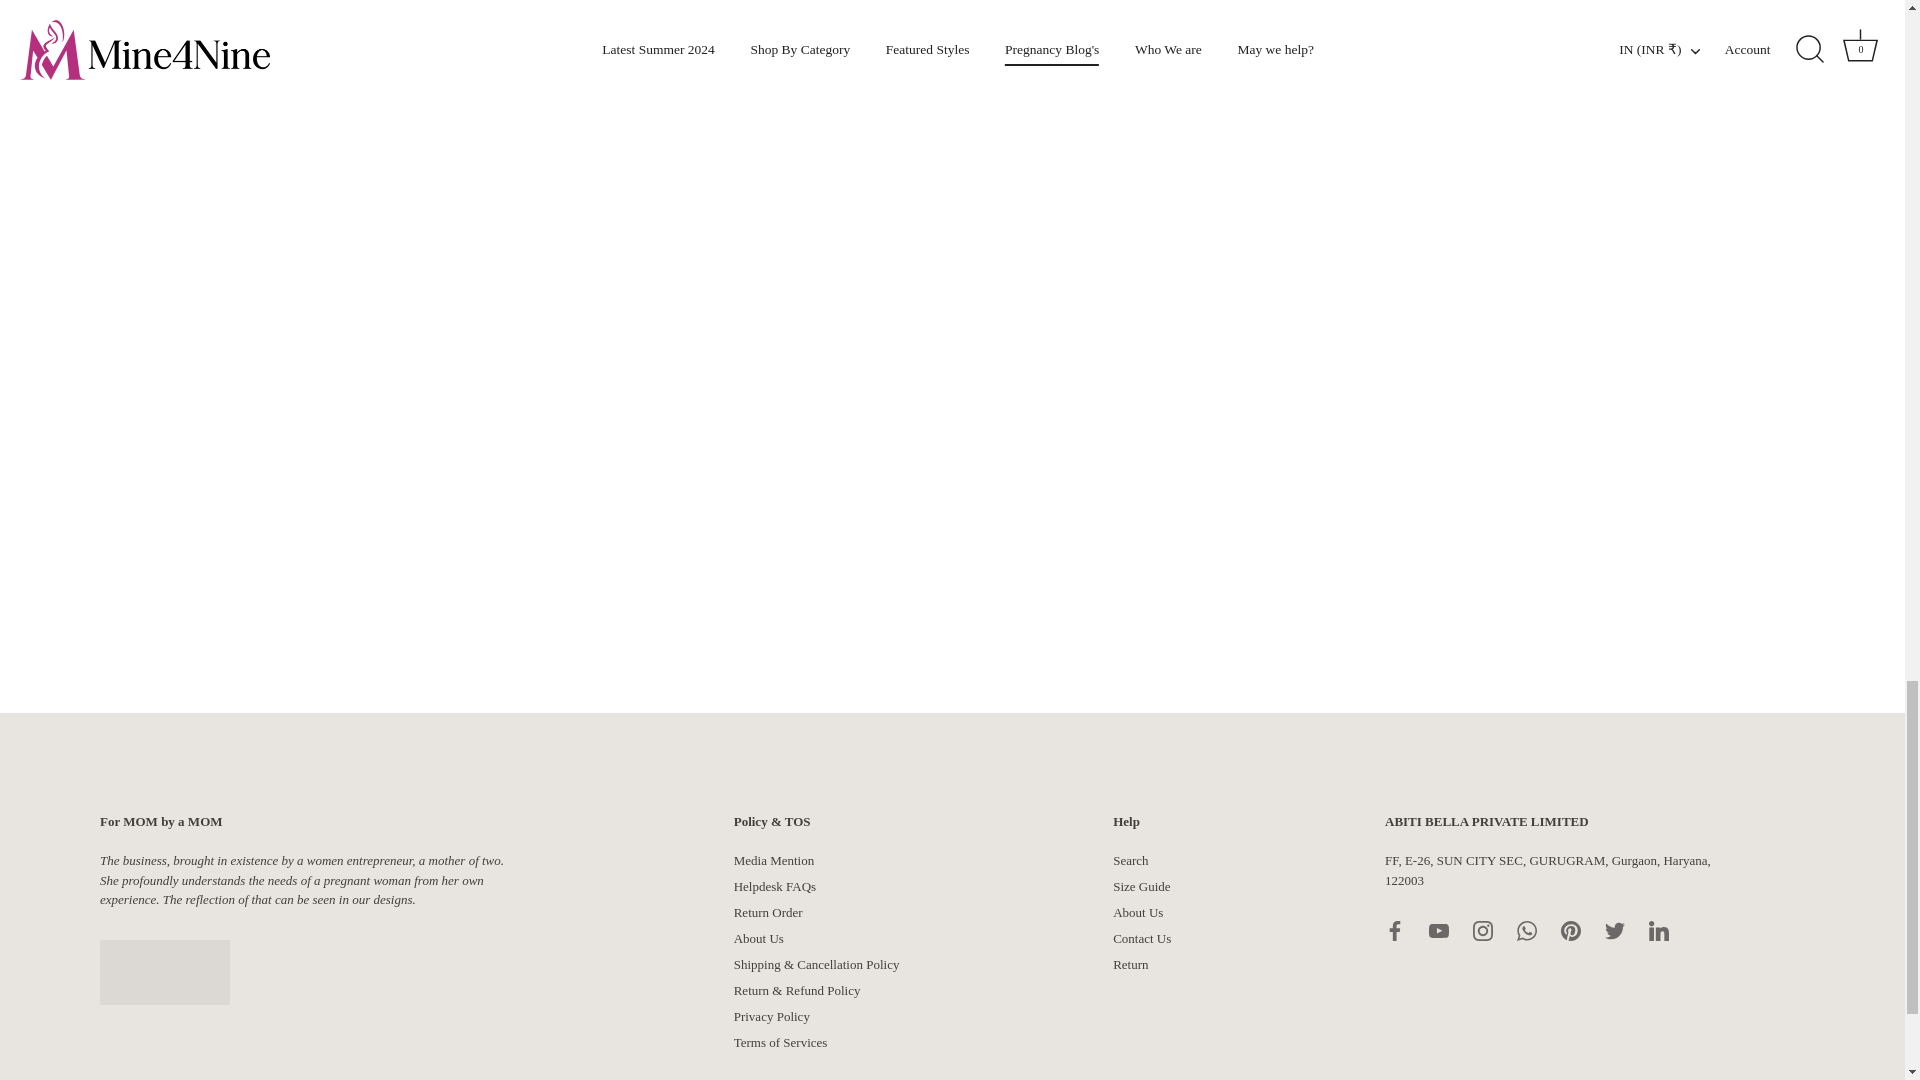 The width and height of the screenshot is (1920, 1080). I want to click on Youtube, so click(1438, 930).